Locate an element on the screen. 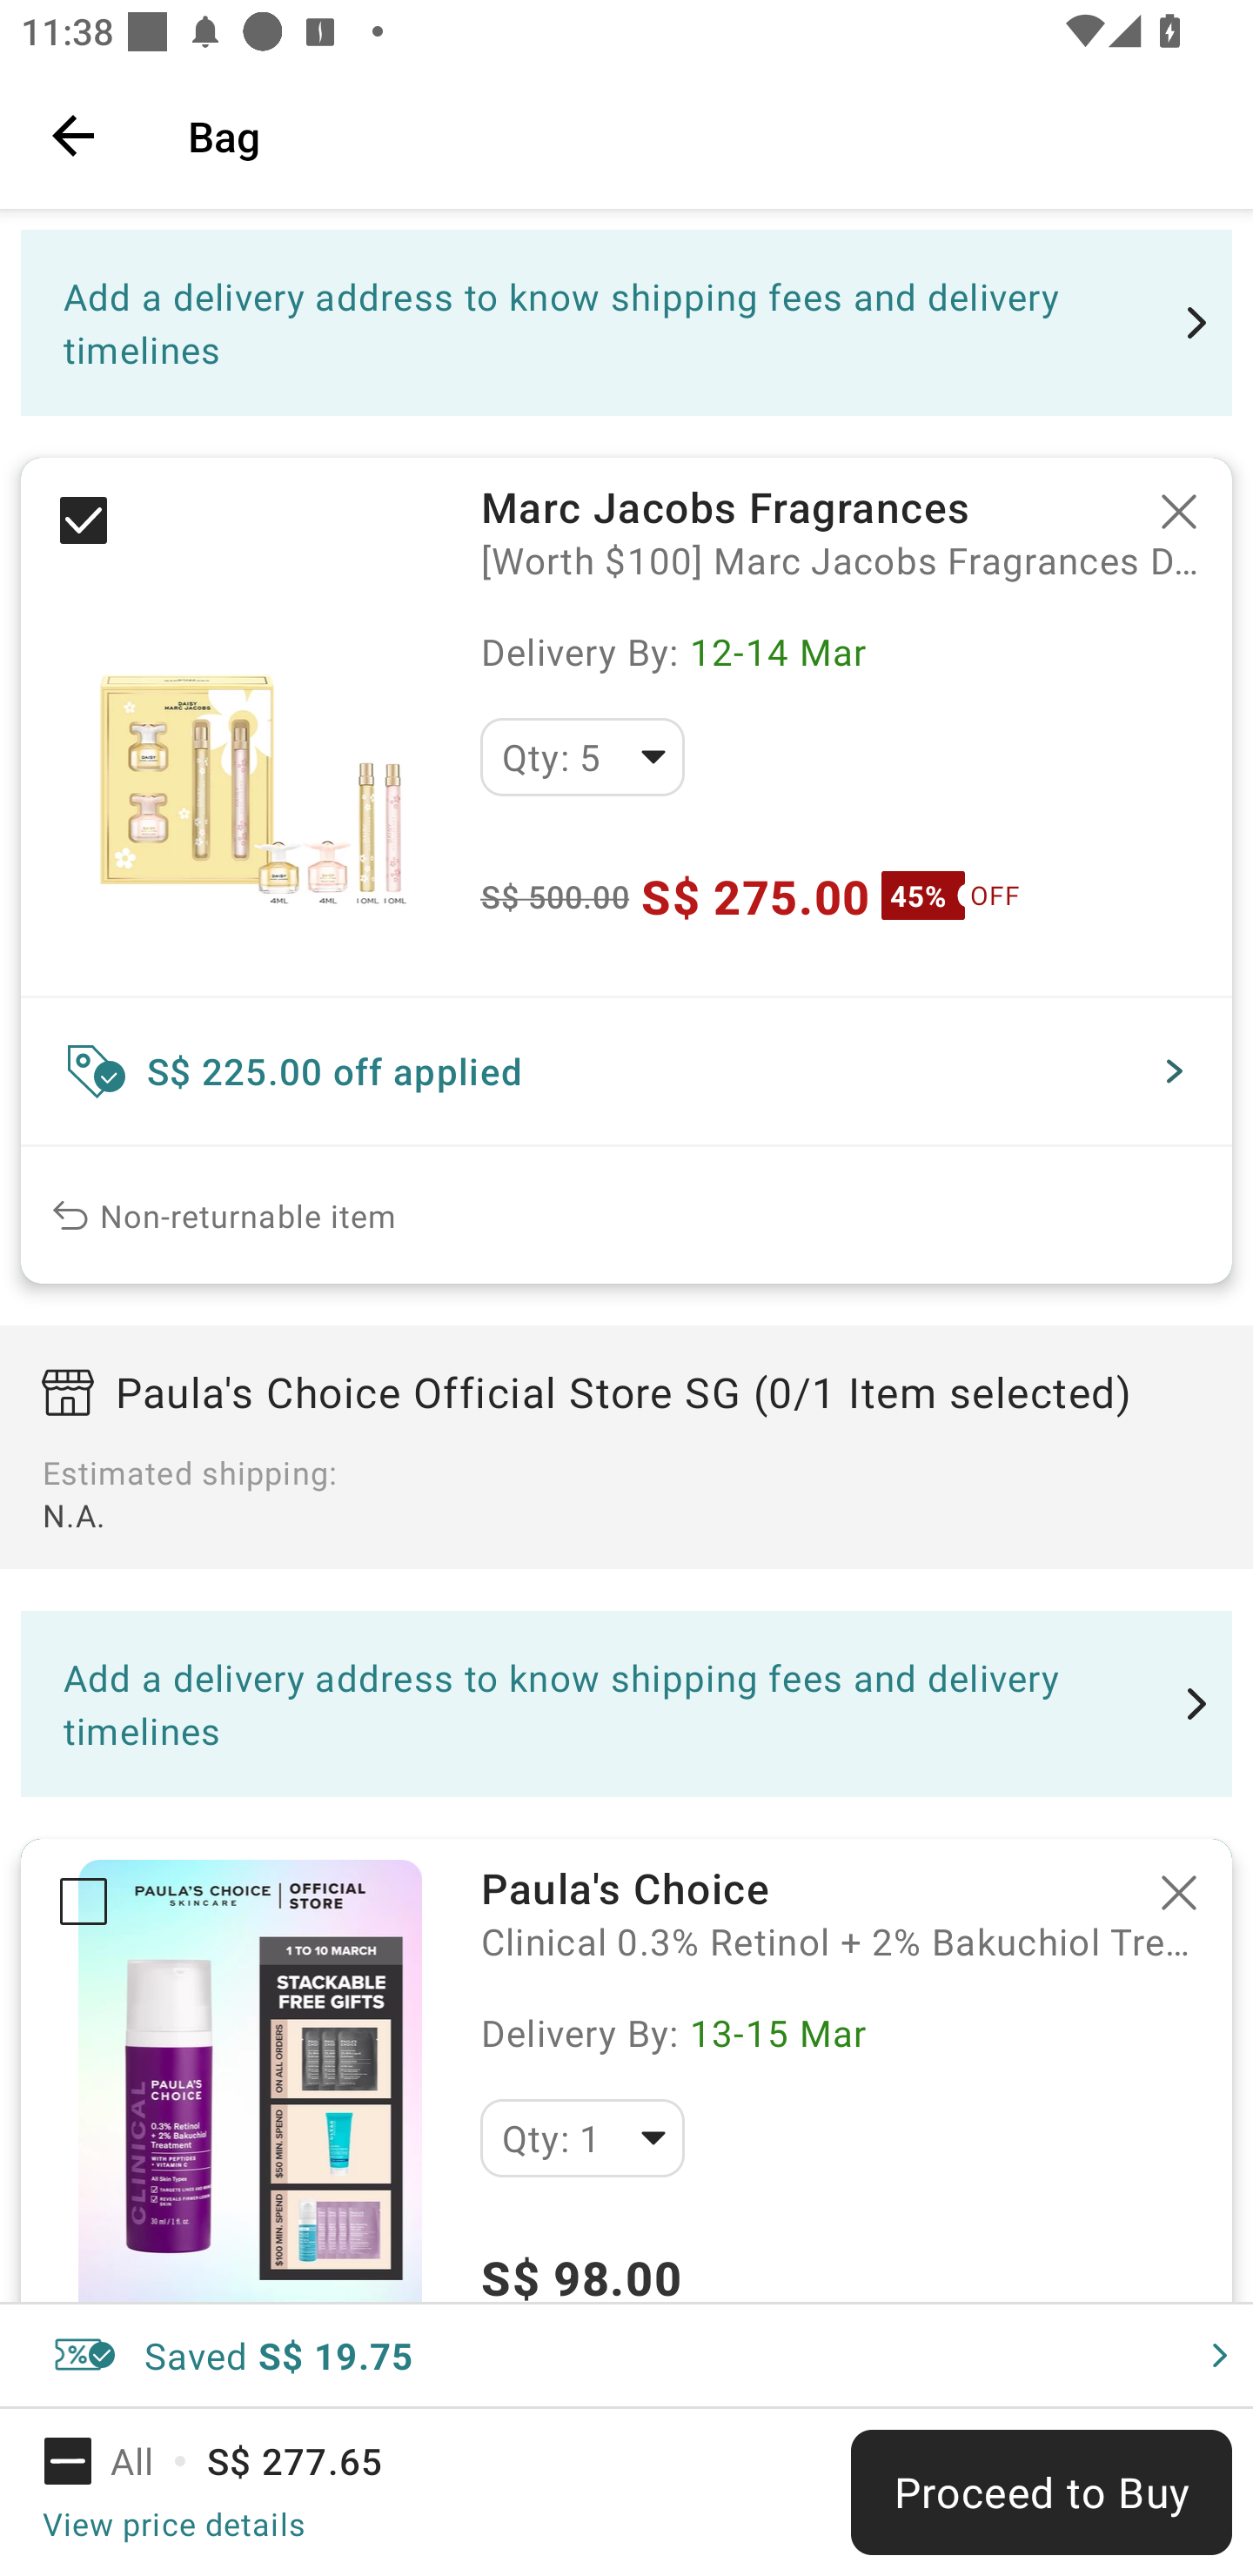  Qty: 5 is located at coordinates (582, 757).